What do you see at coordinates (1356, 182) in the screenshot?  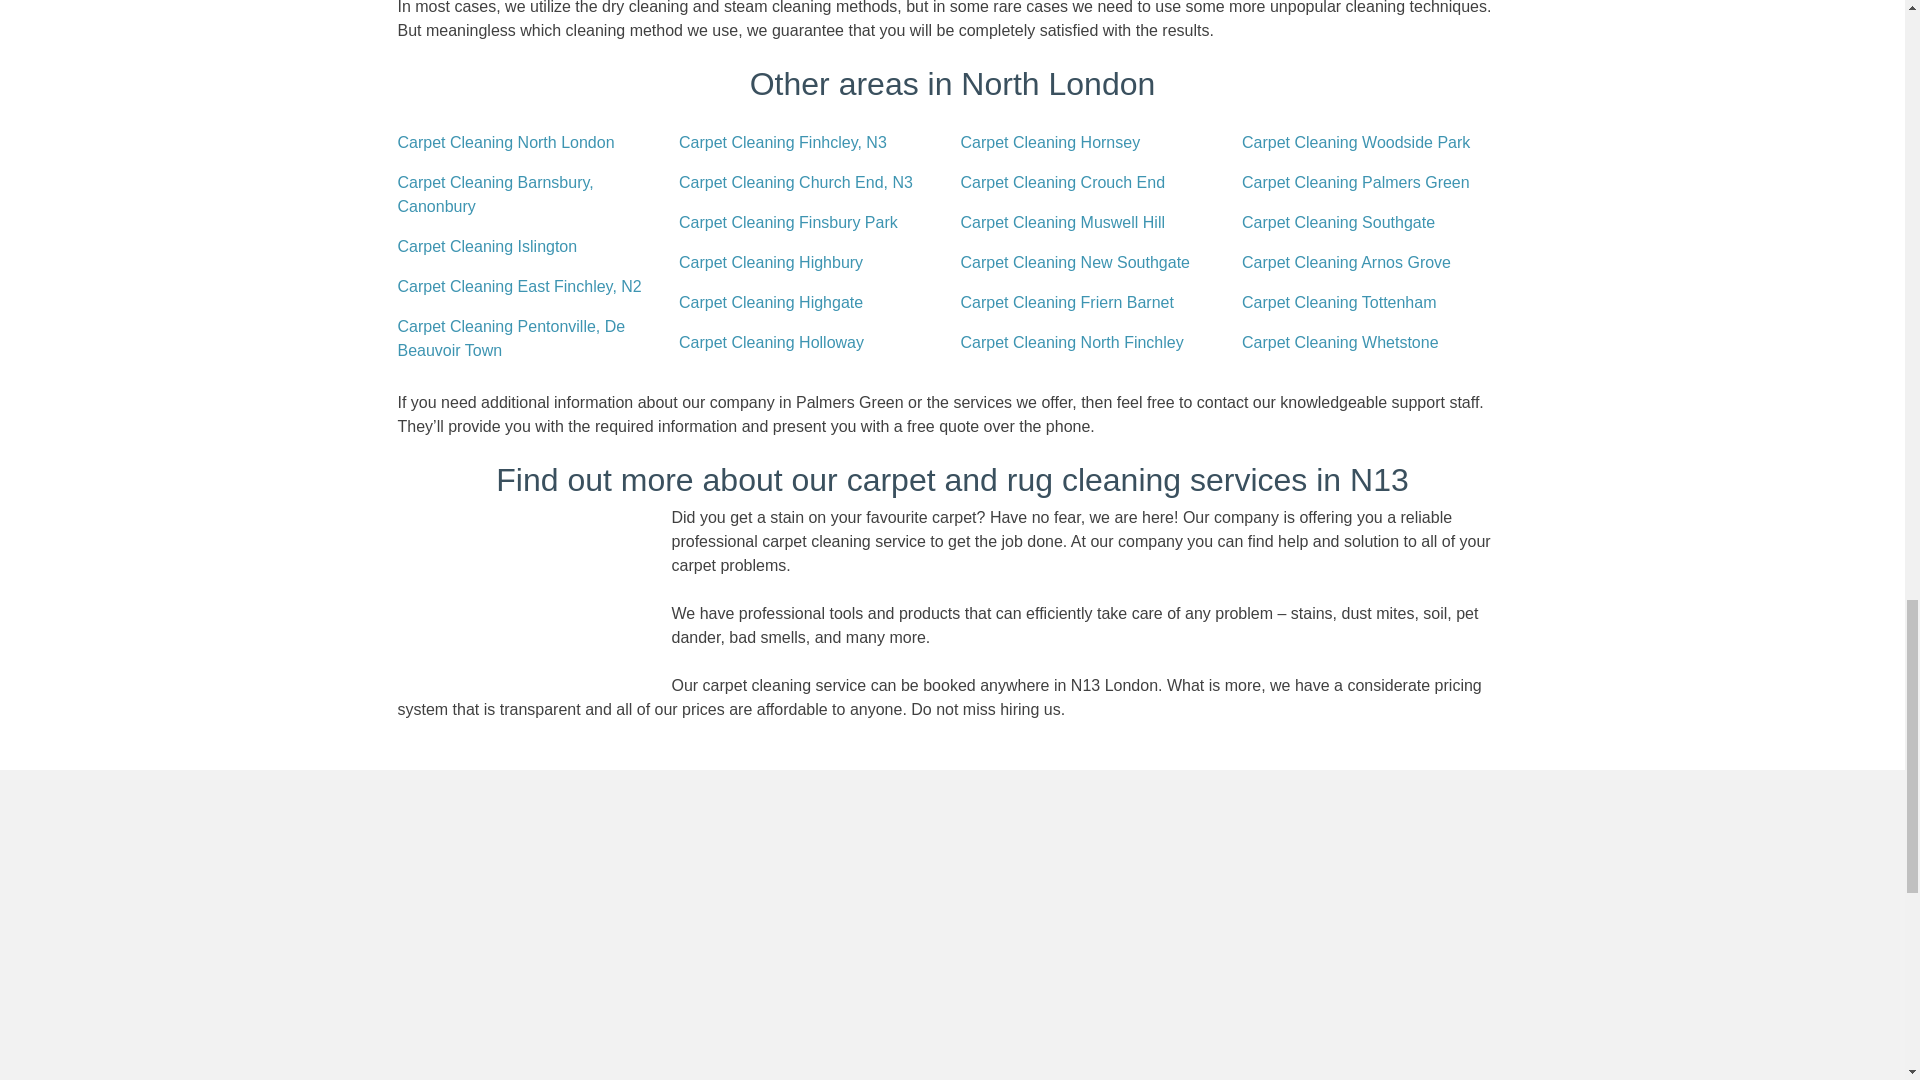 I see `Carpet Cleaning Palmers Green` at bounding box center [1356, 182].